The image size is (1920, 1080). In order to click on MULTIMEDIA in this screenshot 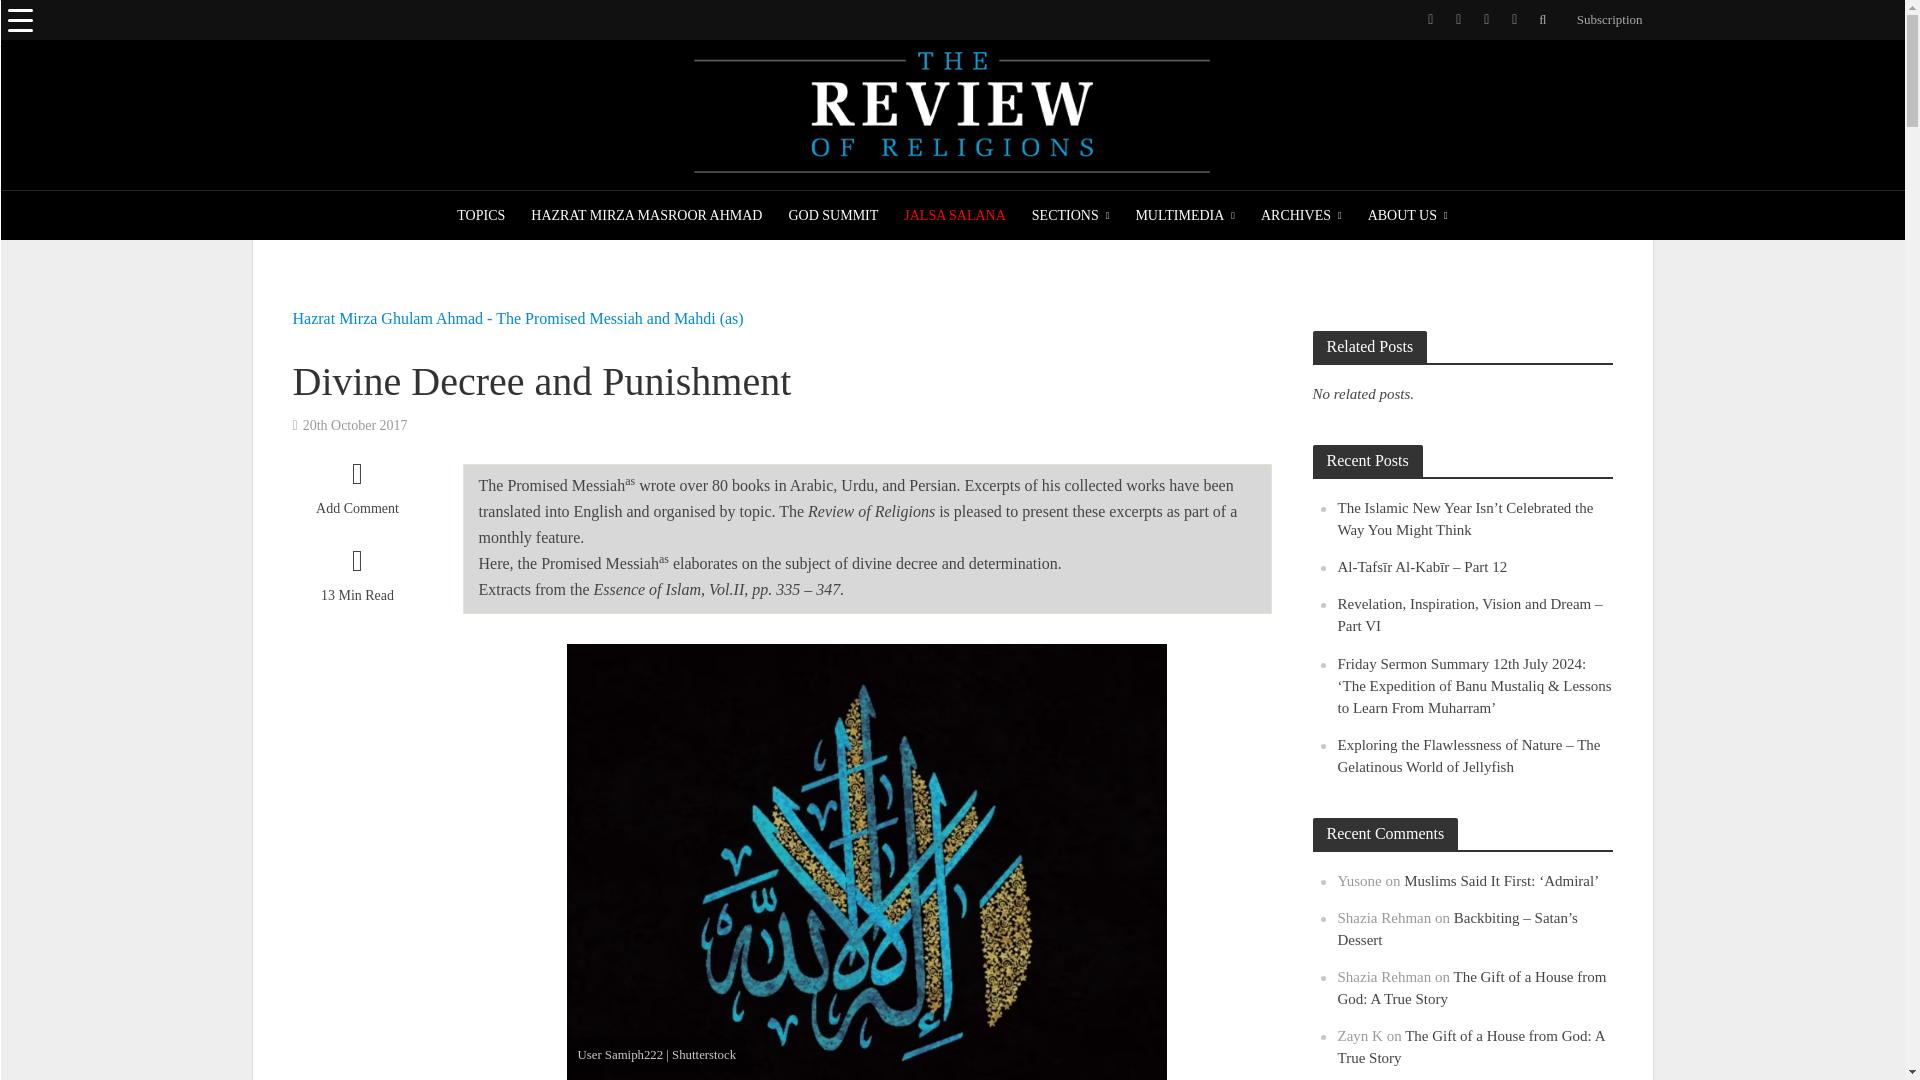, I will do `click(1184, 216)`.